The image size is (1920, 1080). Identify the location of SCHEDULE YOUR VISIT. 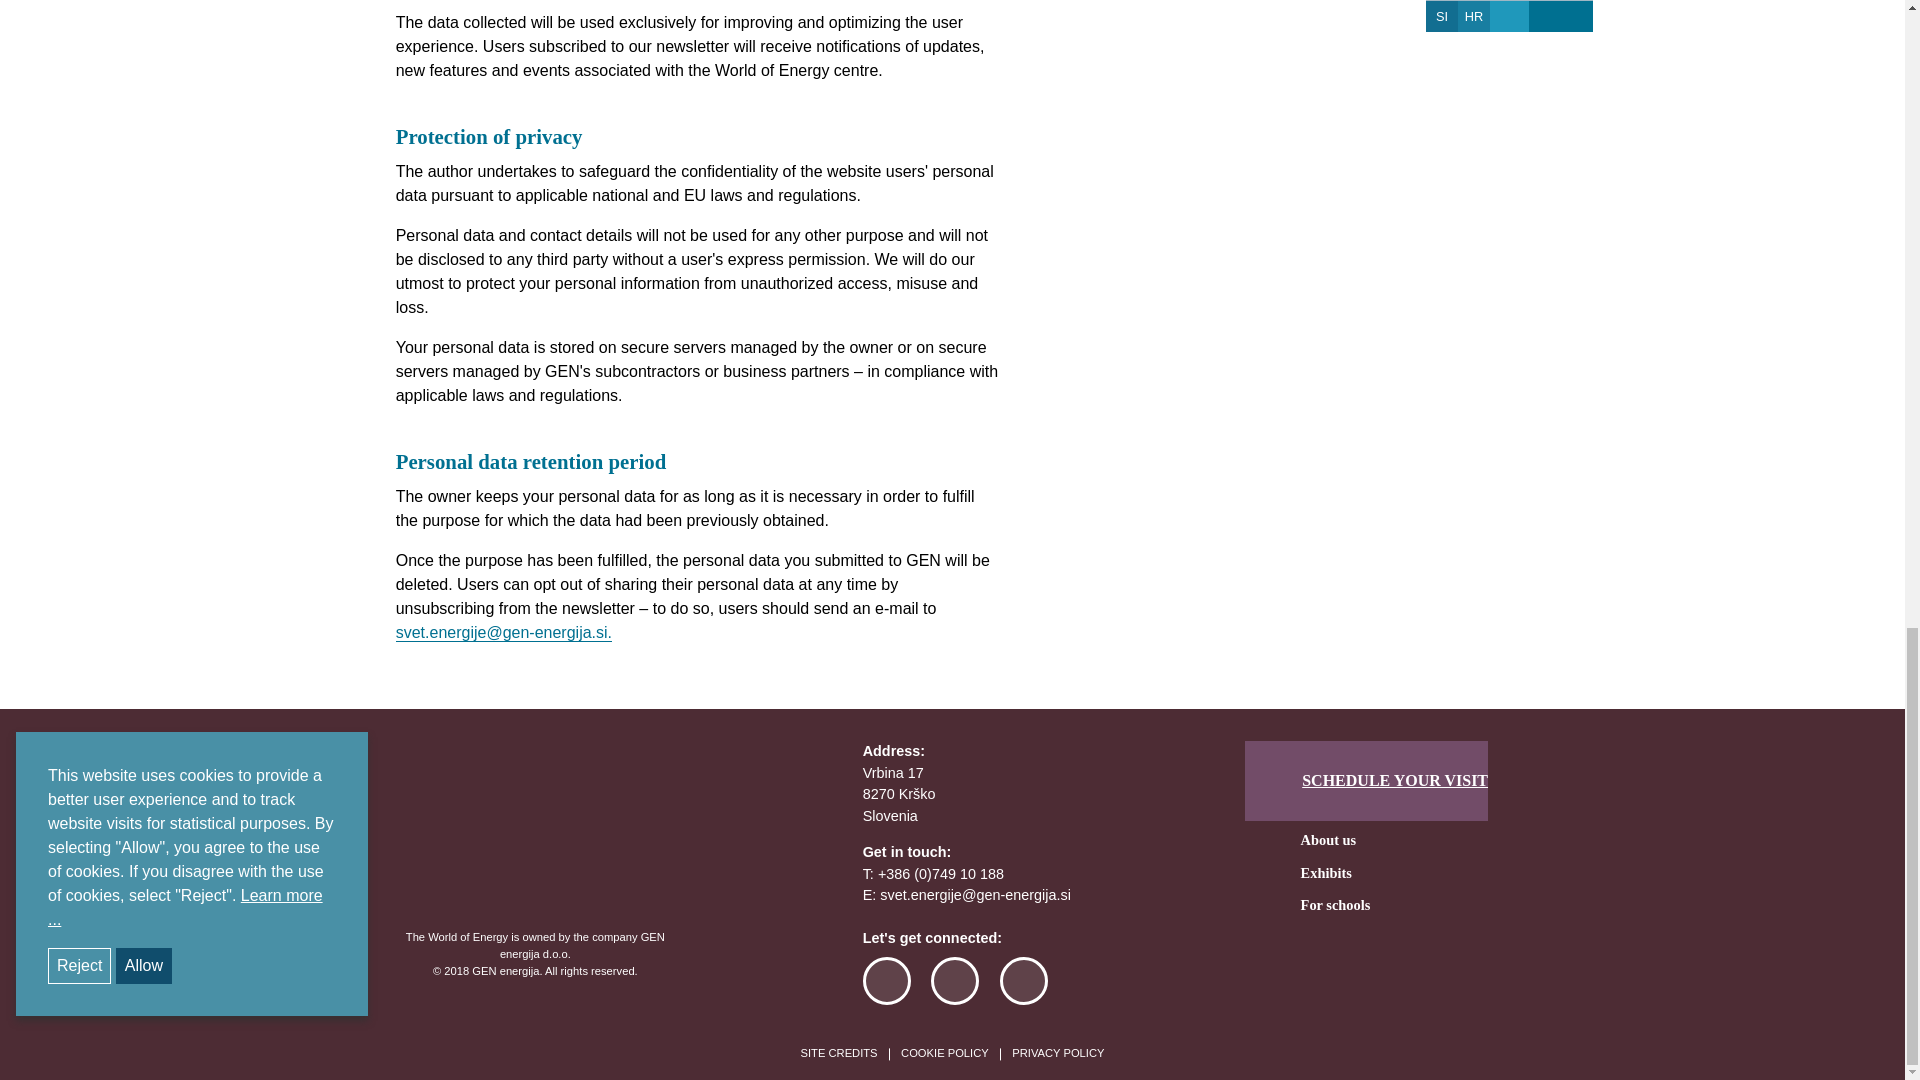
(1366, 780).